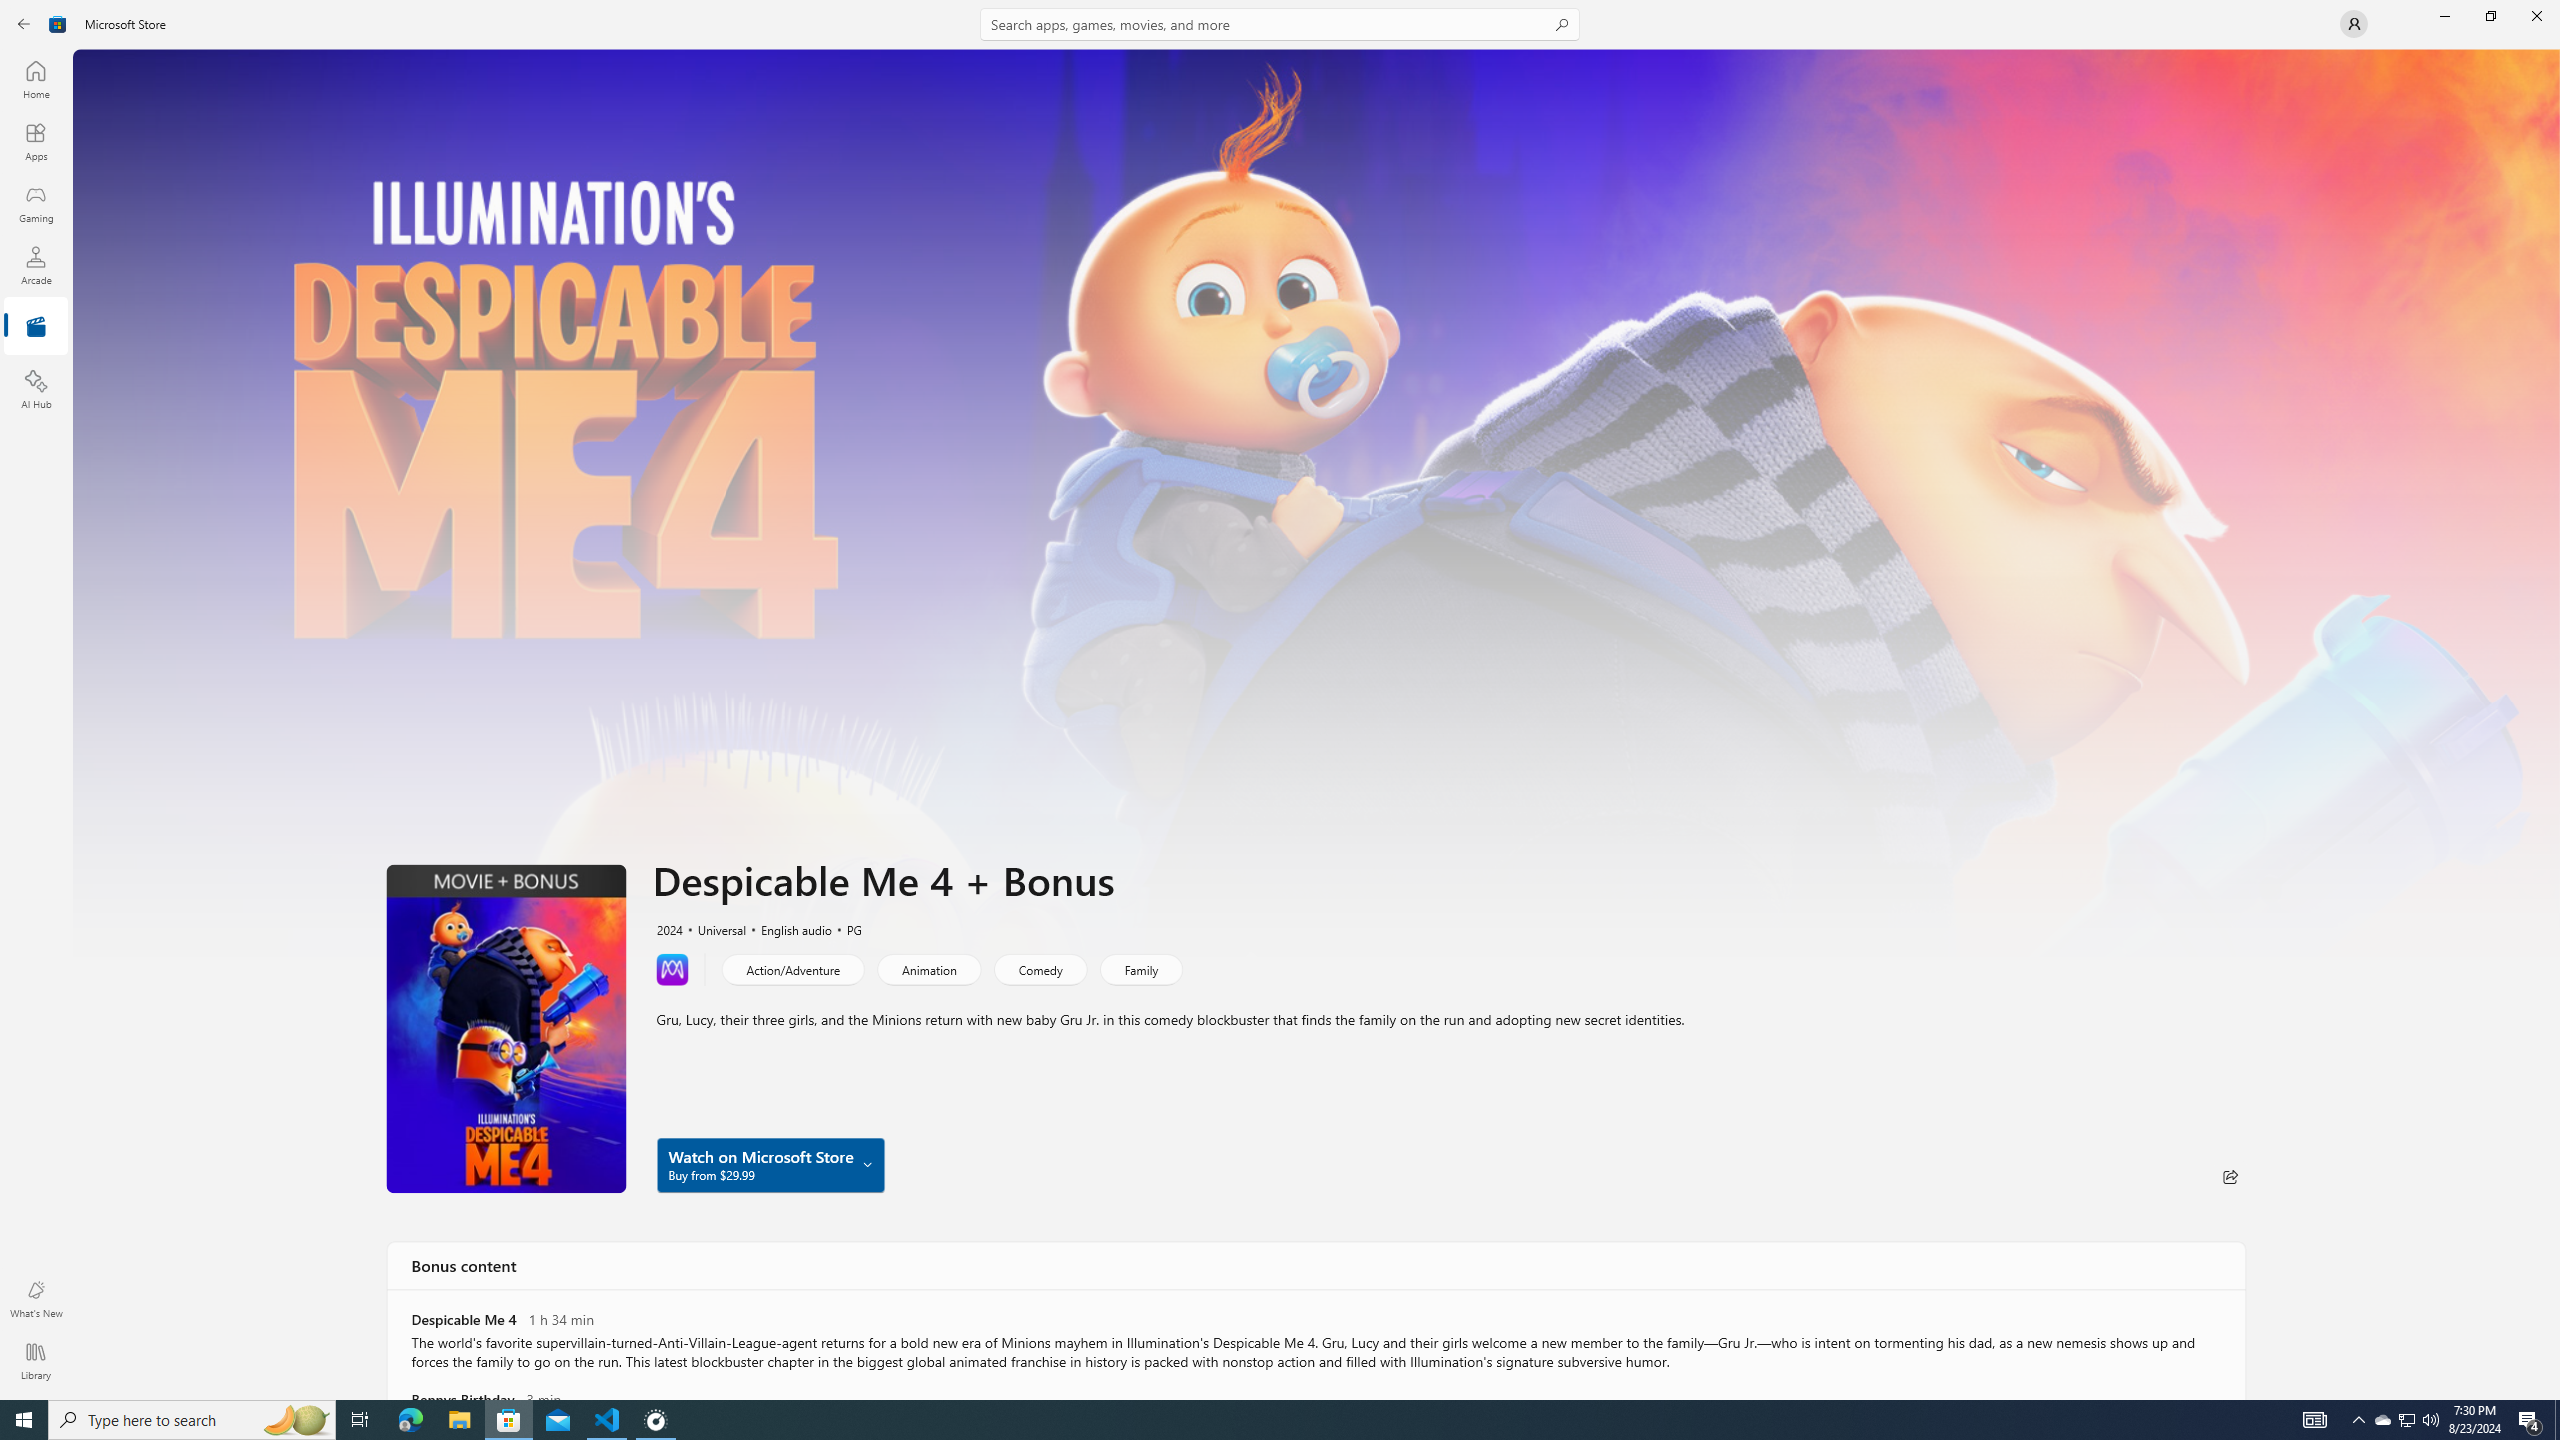 Image resolution: width=2560 pixels, height=1440 pixels. I want to click on Learn more about Movies Anywhere, so click(672, 968).